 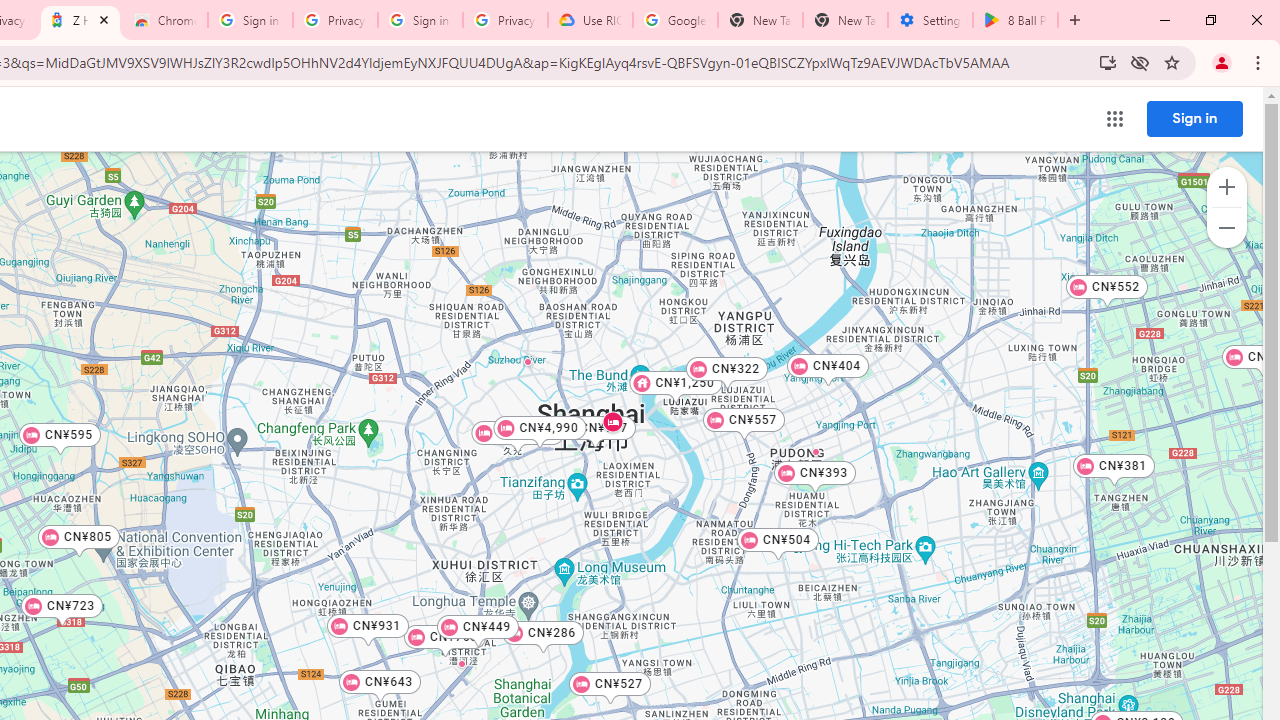 What do you see at coordinates (1226, 228) in the screenshot?
I see `Zoom out map` at bounding box center [1226, 228].